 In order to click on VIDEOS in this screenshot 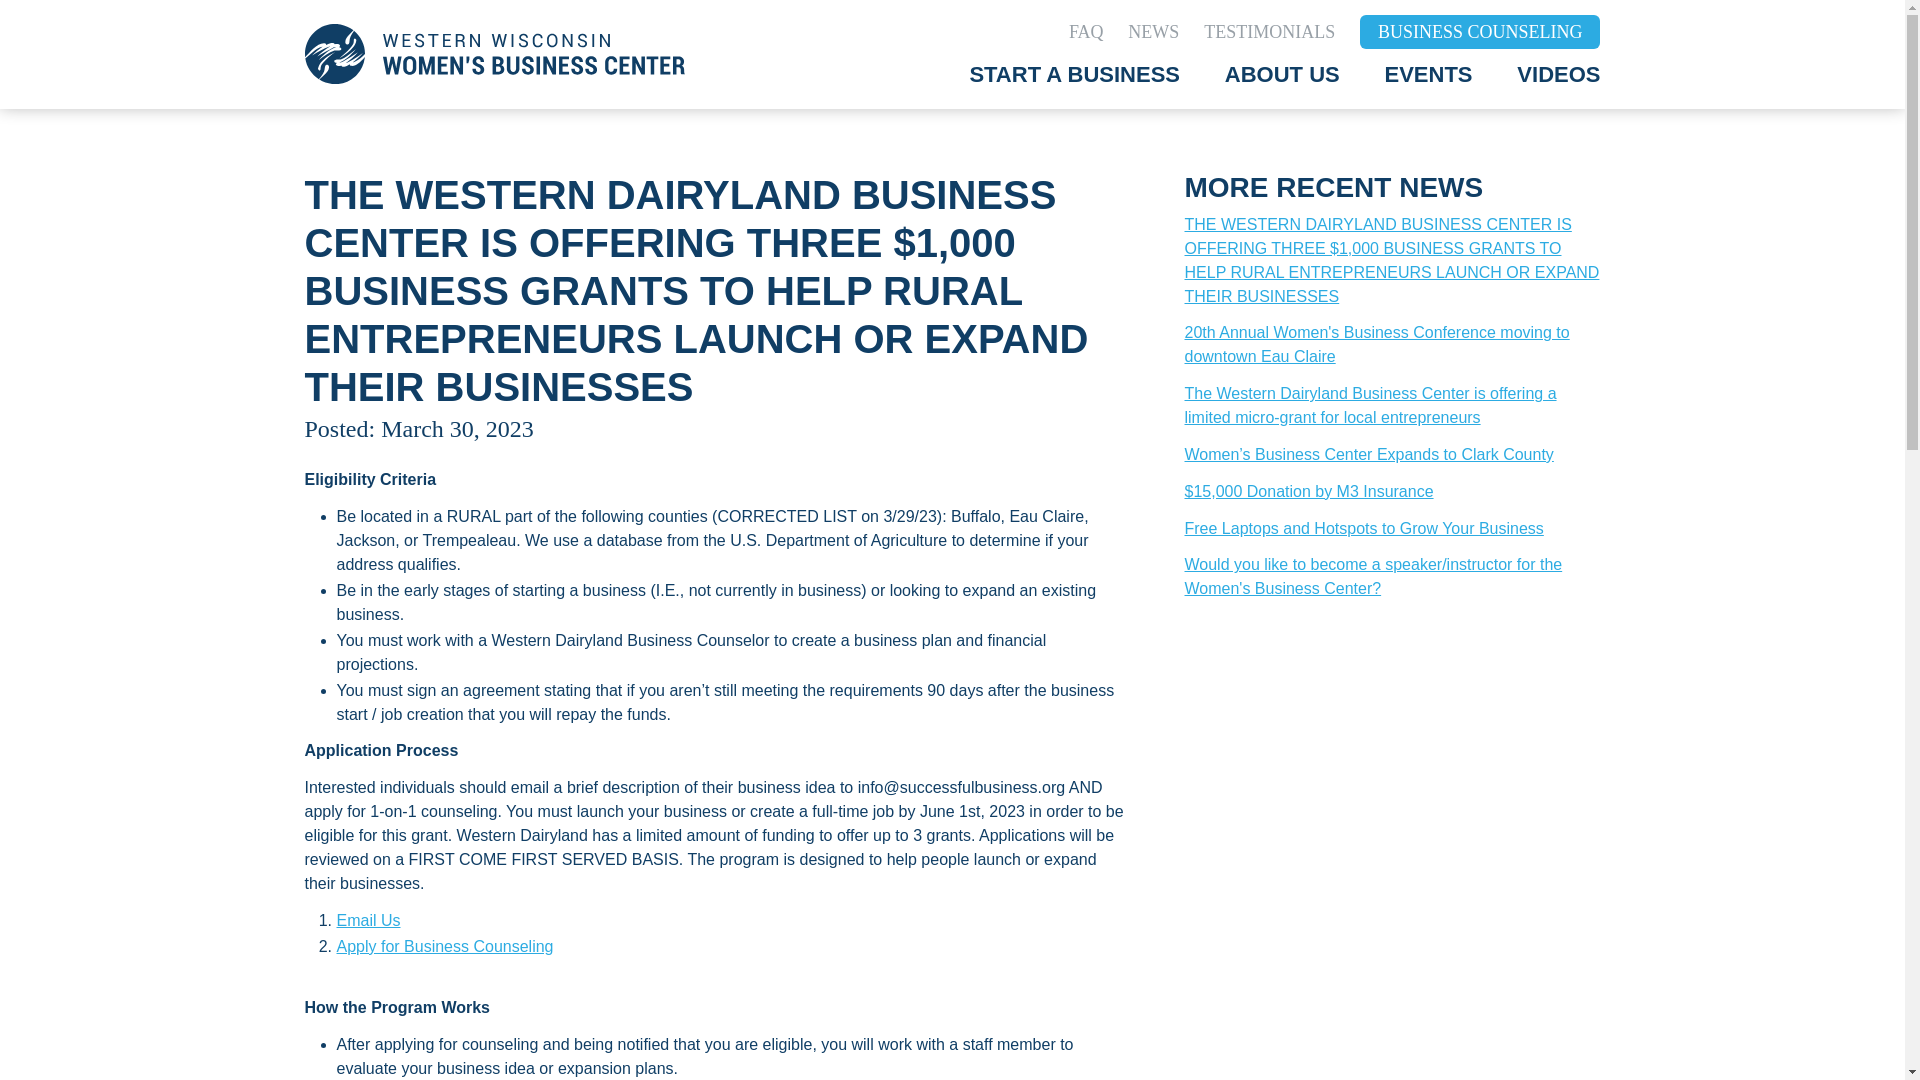, I will do `click(1558, 74)`.